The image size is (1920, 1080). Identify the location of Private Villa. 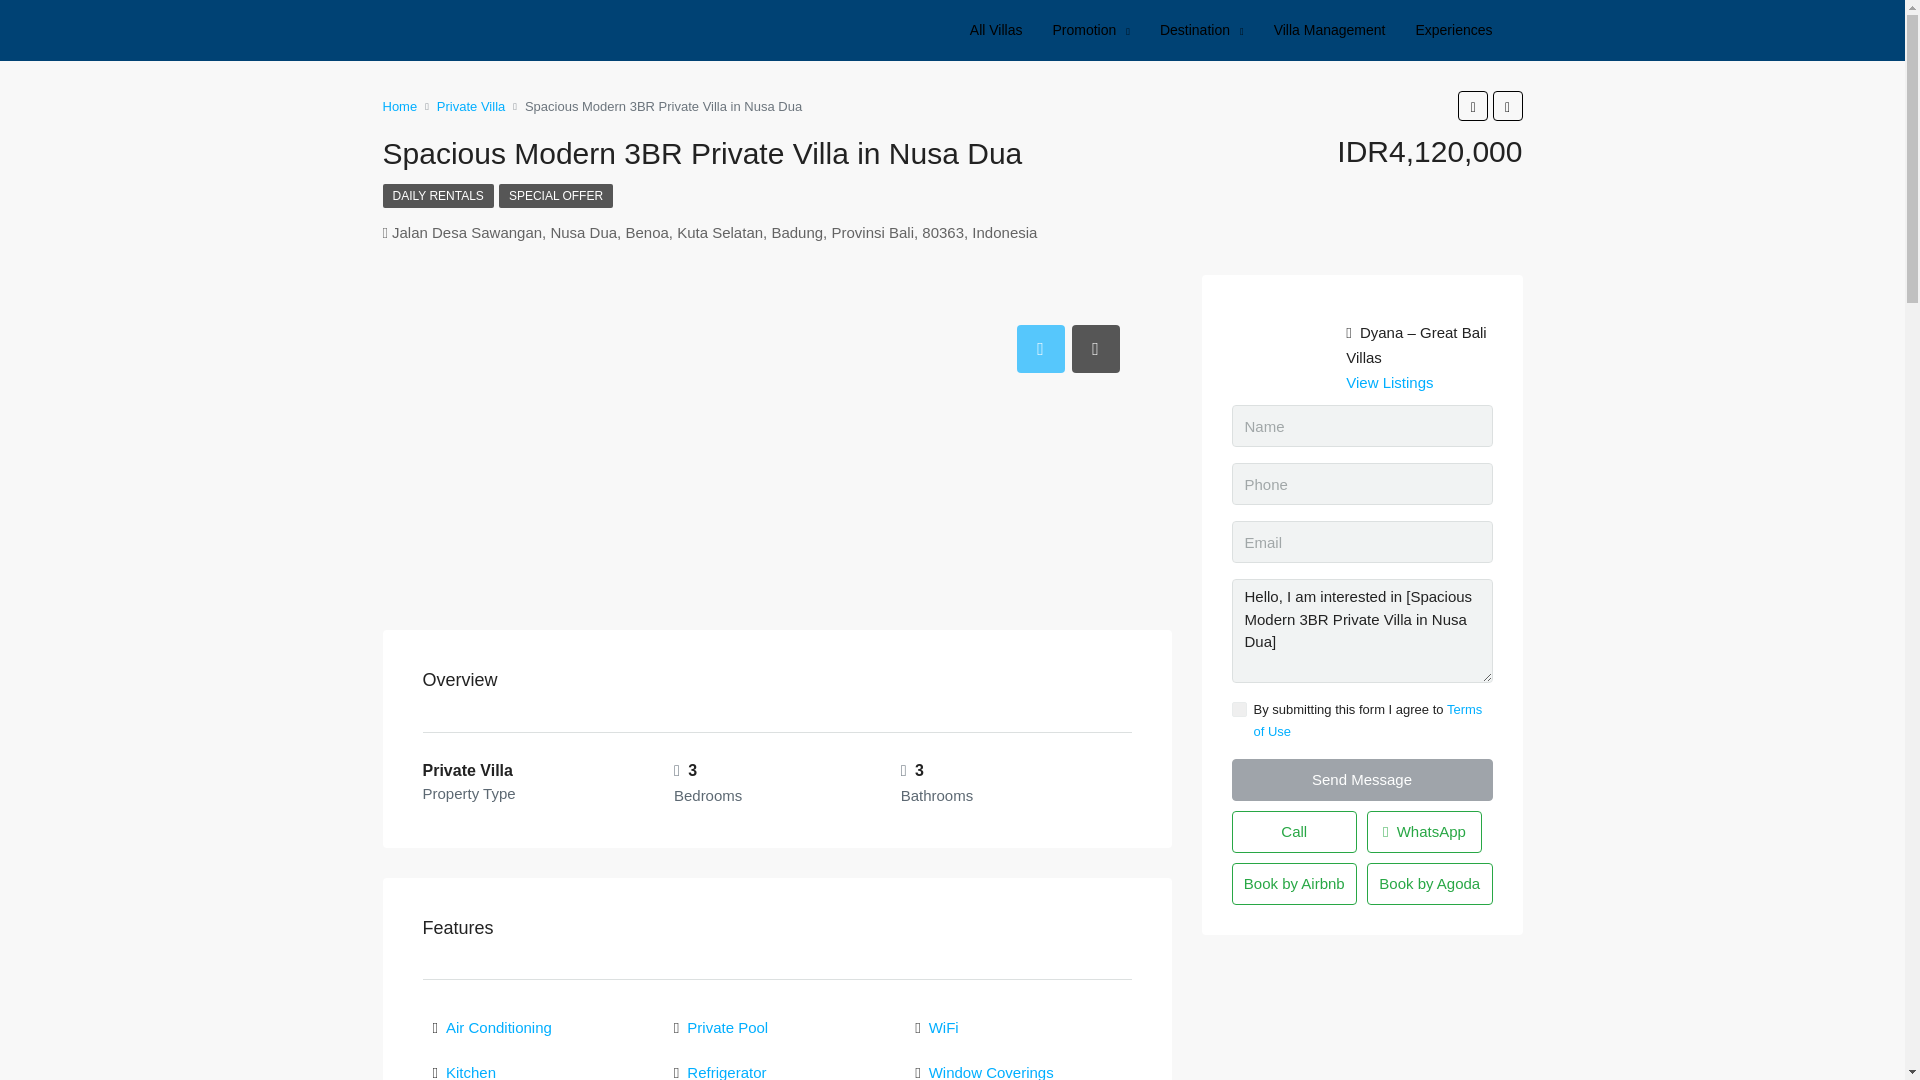
(470, 106).